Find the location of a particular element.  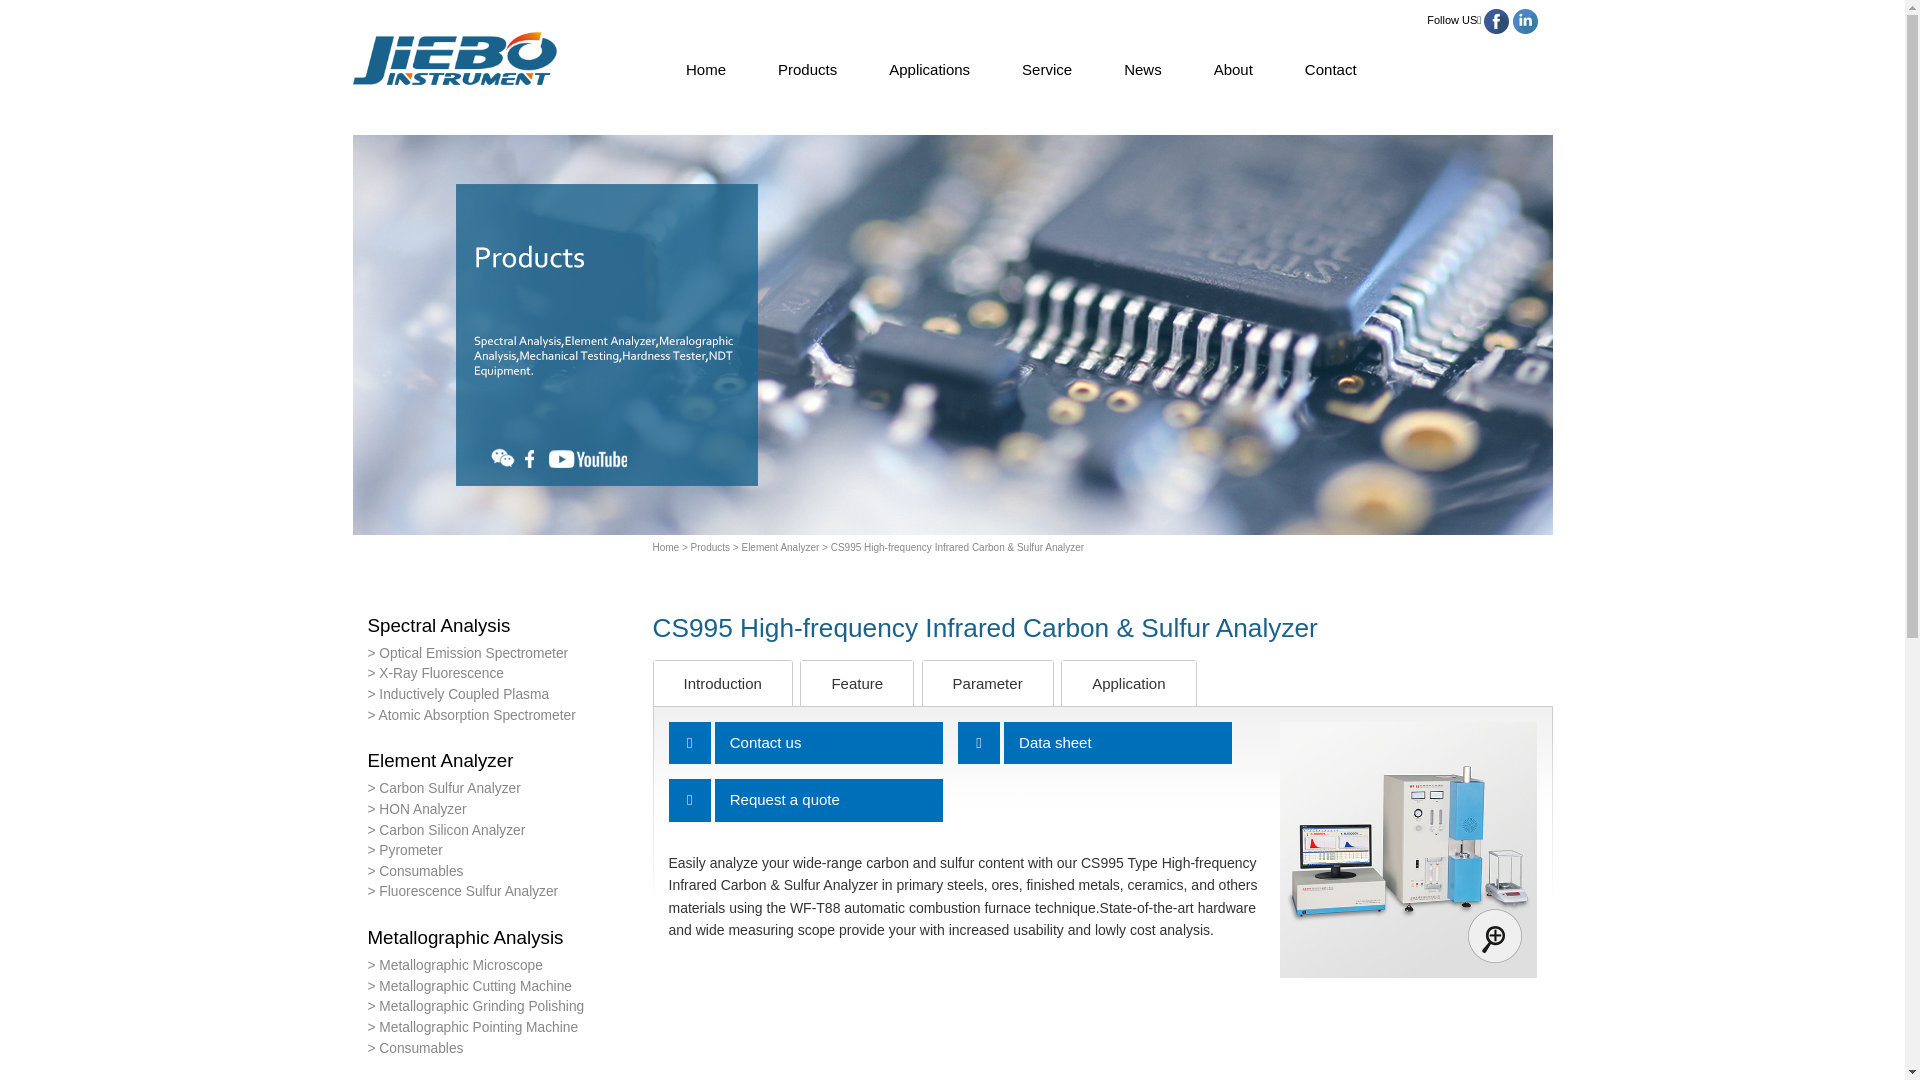

Feature is located at coordinates (857, 684).